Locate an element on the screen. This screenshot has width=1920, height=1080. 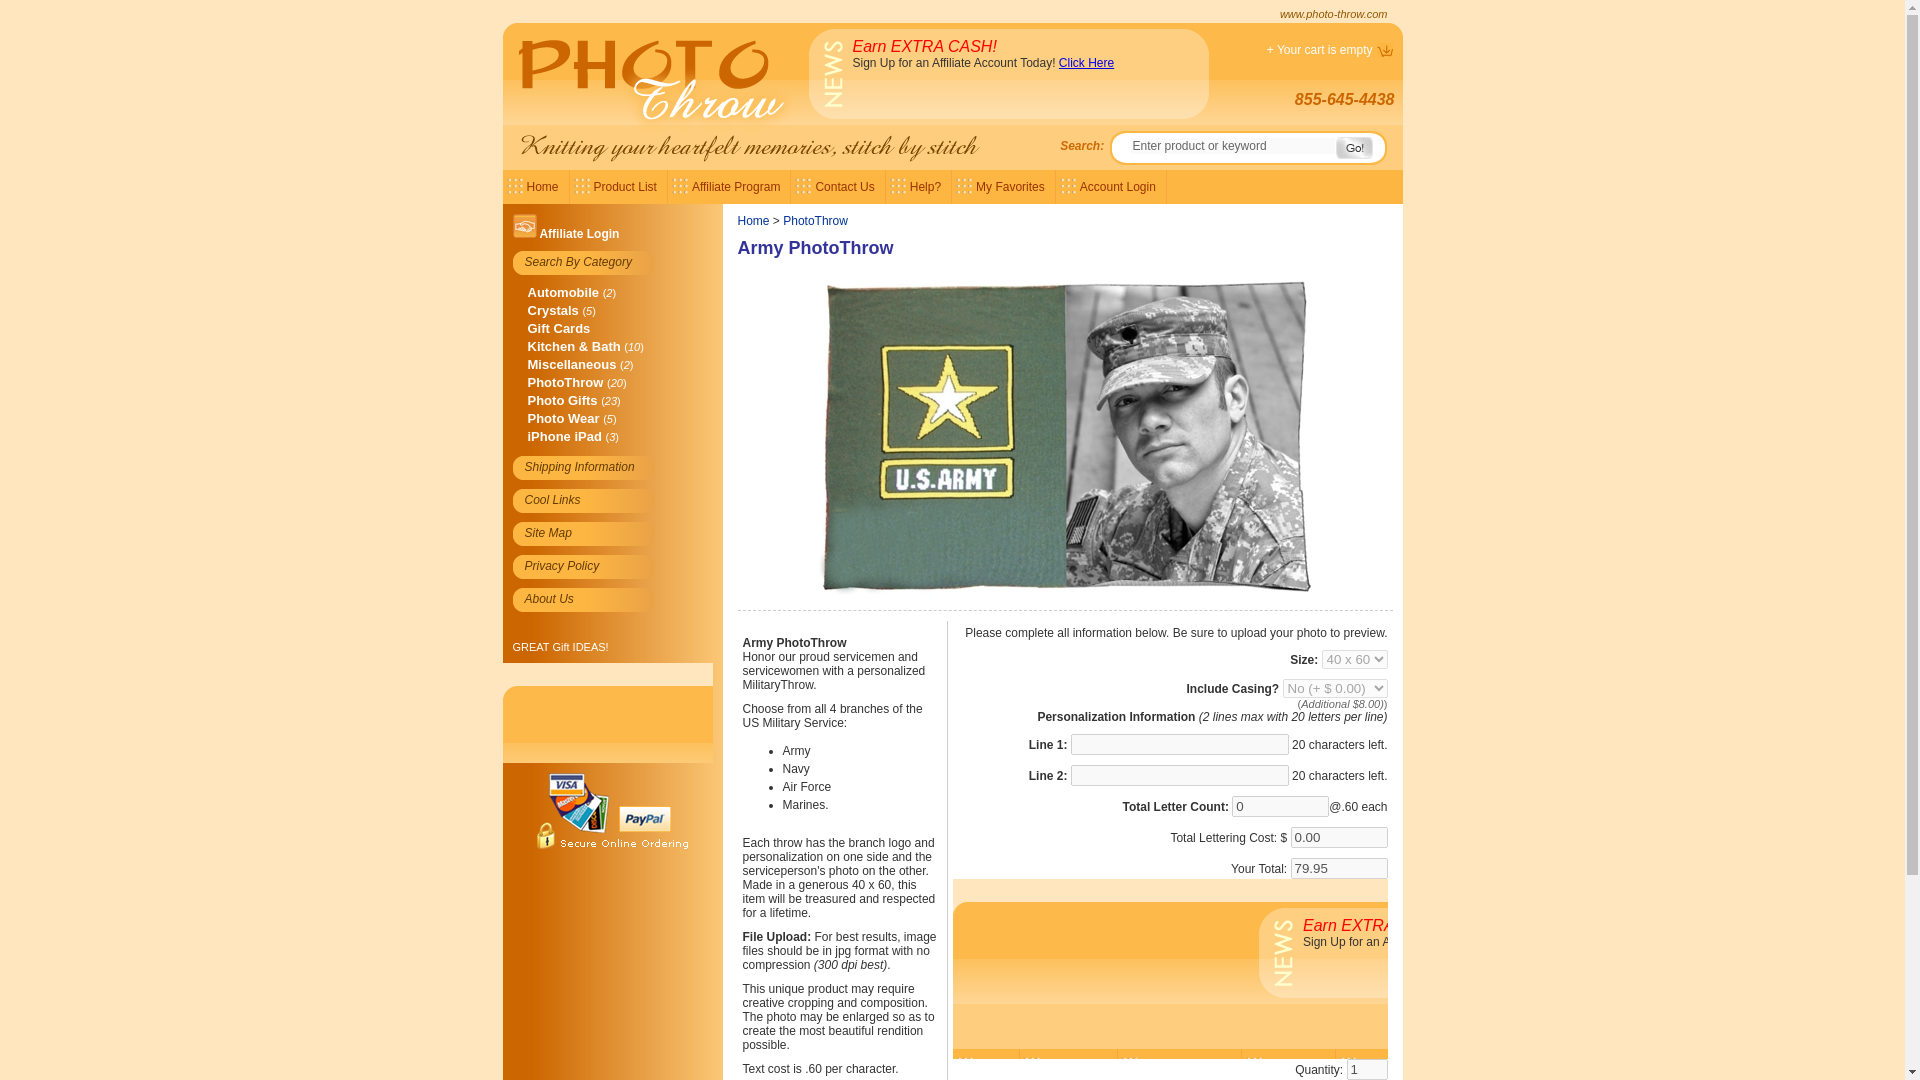
Contact Us is located at coordinates (838, 186).